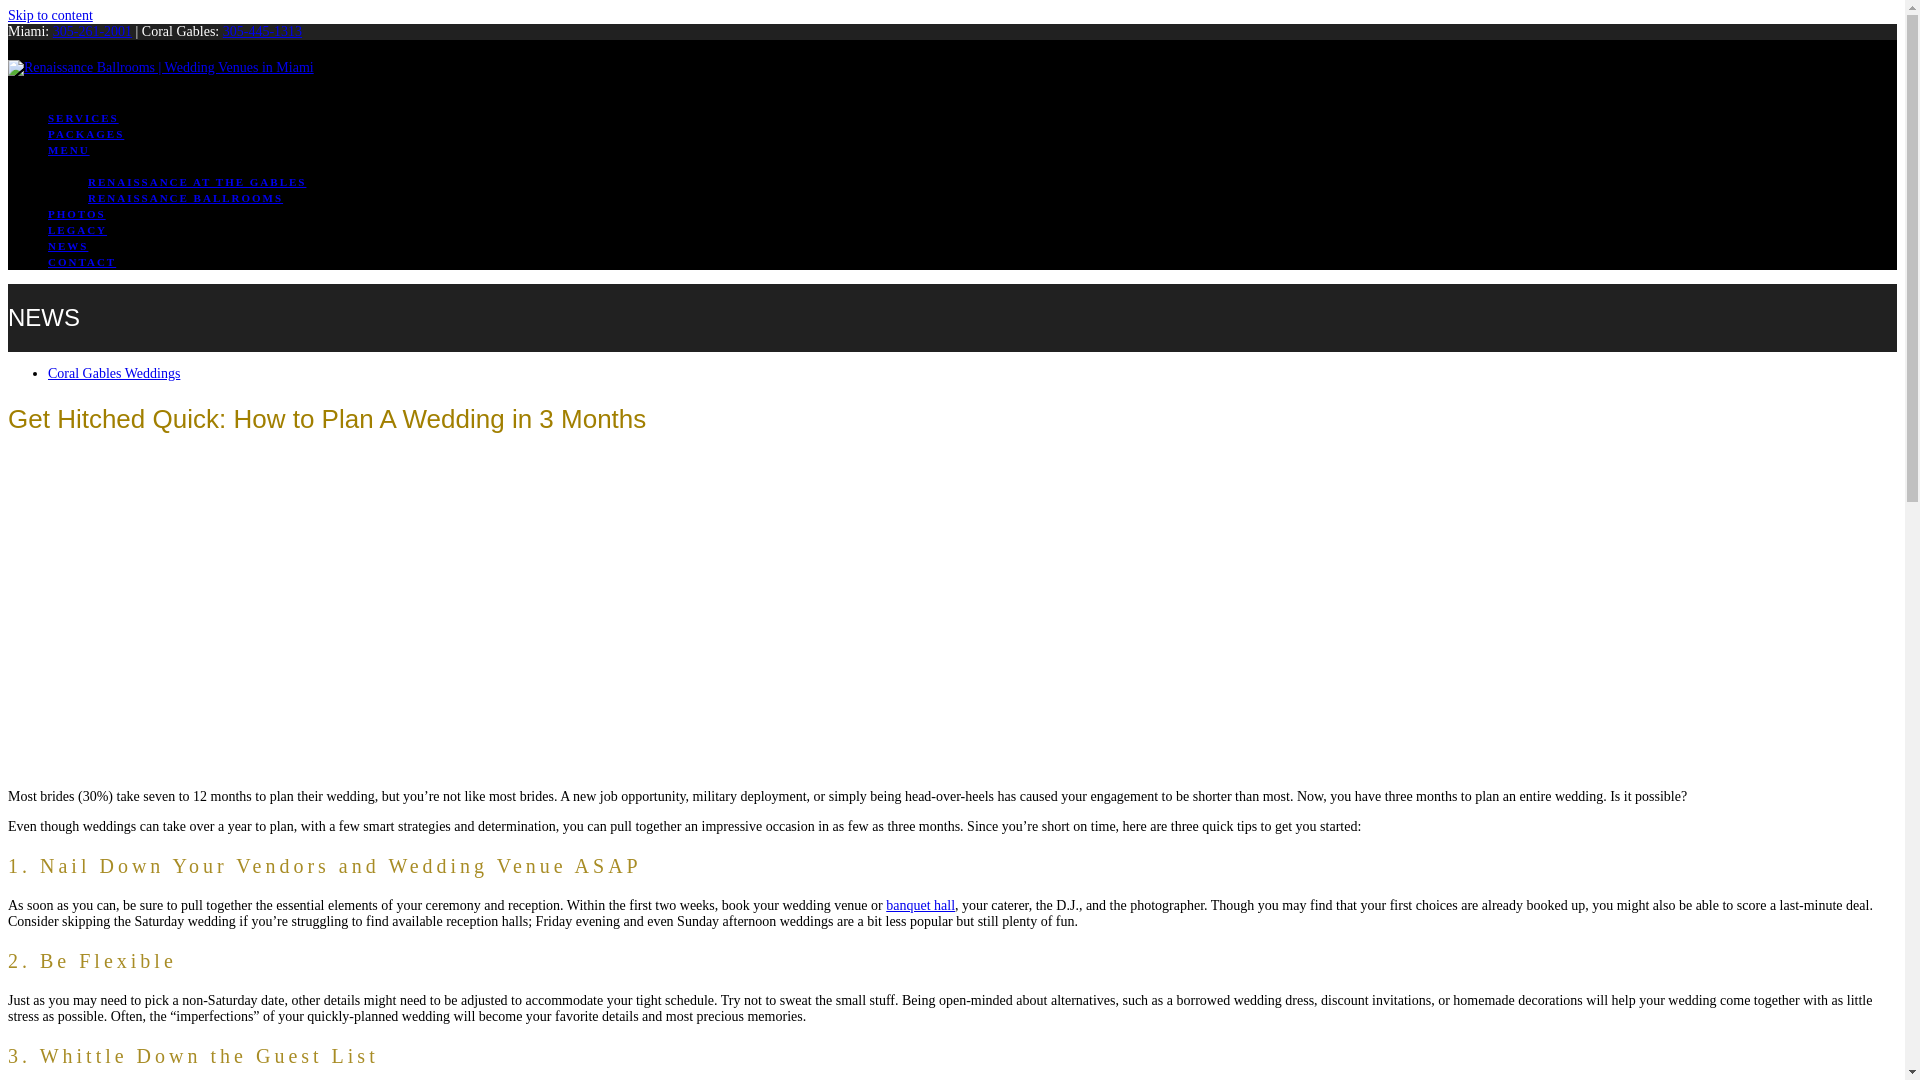 The width and height of the screenshot is (1920, 1080). I want to click on Coral Gables Weddings, so click(114, 374).